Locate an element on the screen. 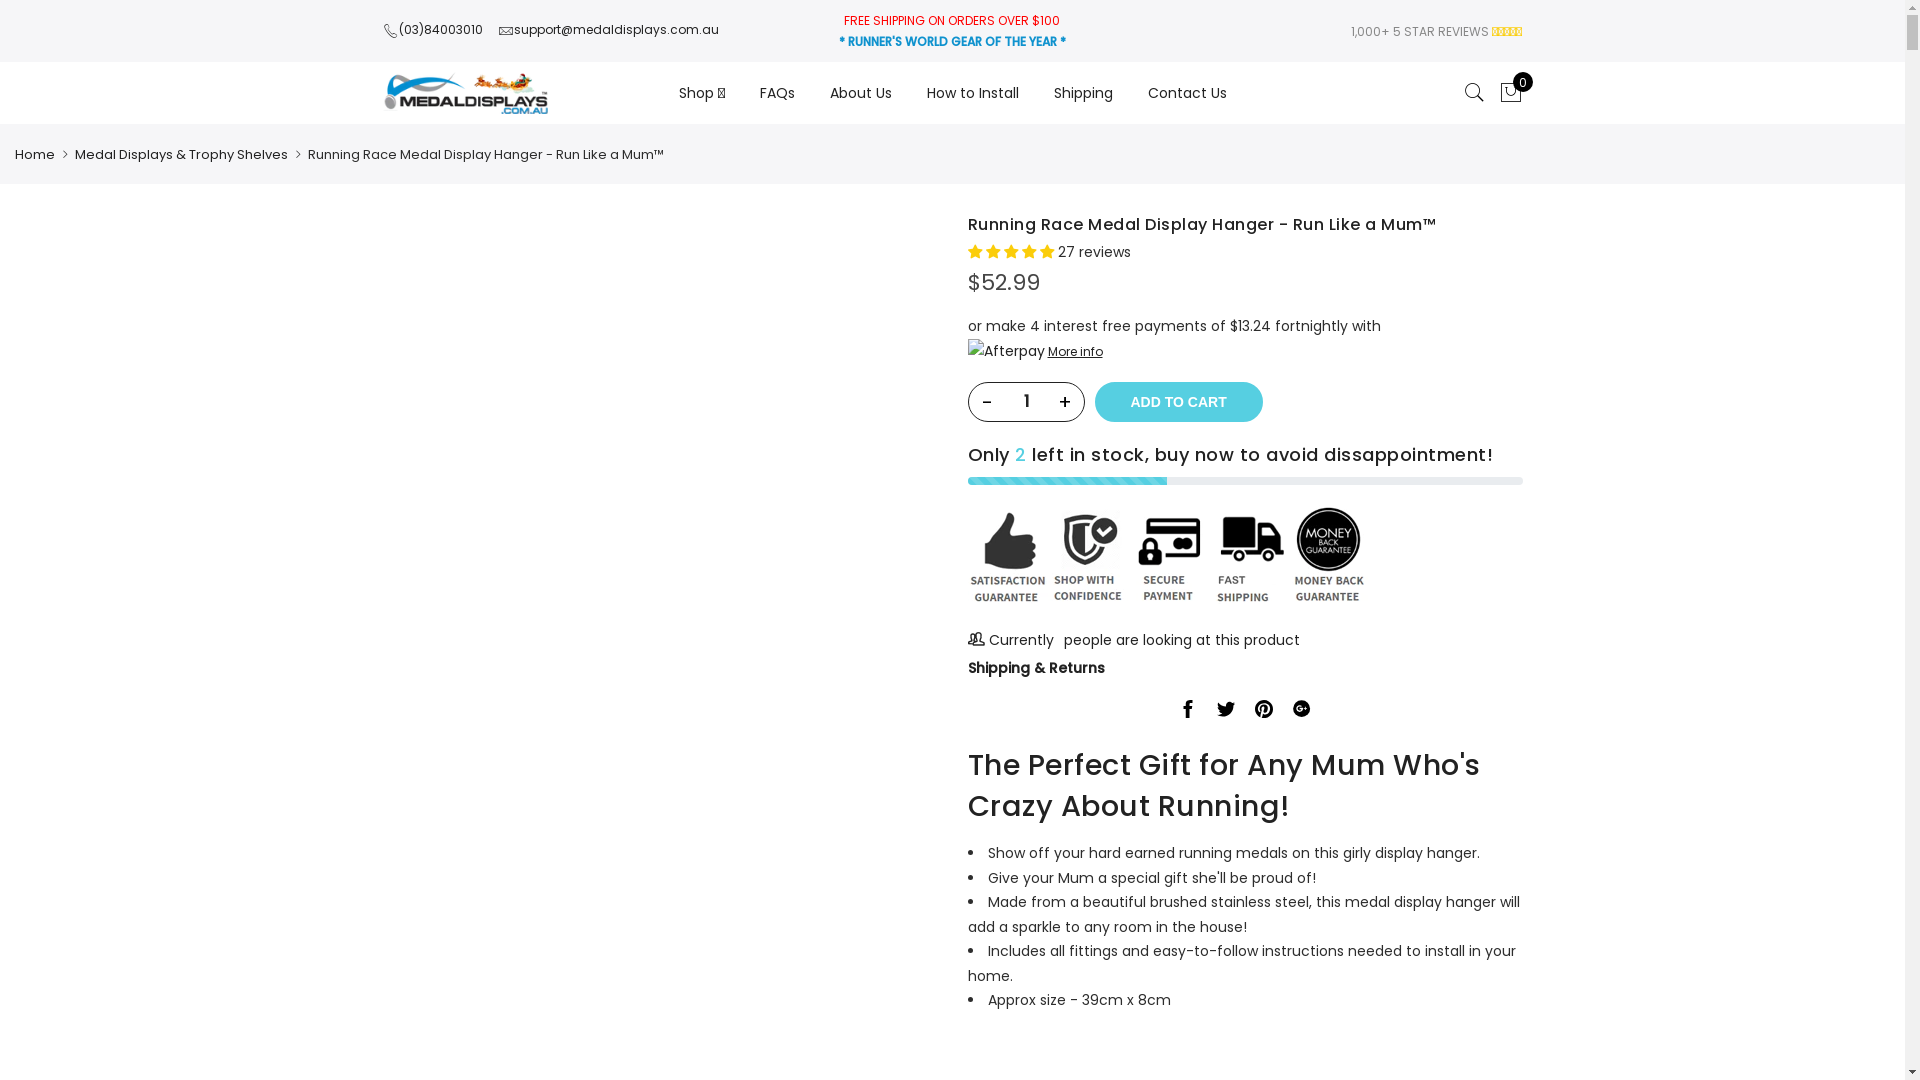 The height and width of the screenshot is (1080, 1920). + is located at coordinates (1065, 402).